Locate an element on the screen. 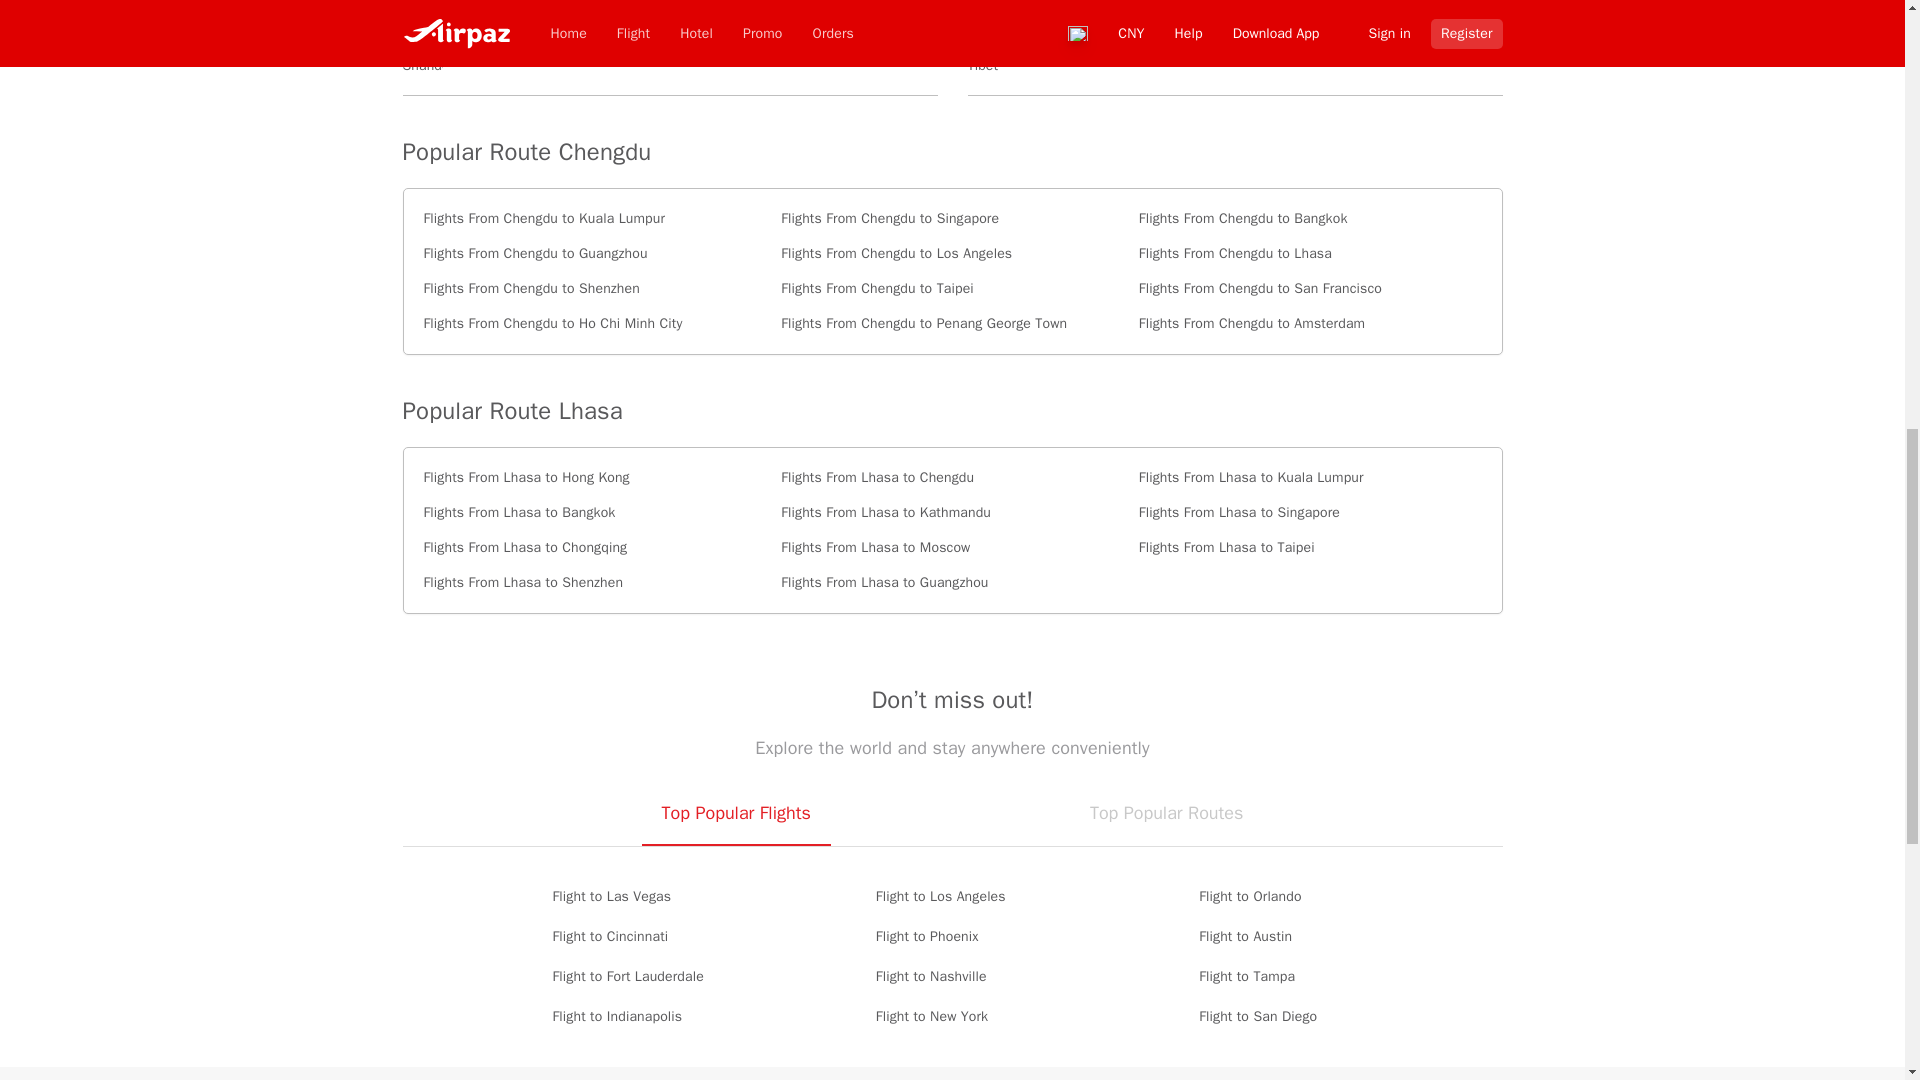 The image size is (1920, 1080). Flights From Chengdu to Kuala Lumpur is located at coordinates (595, 218).